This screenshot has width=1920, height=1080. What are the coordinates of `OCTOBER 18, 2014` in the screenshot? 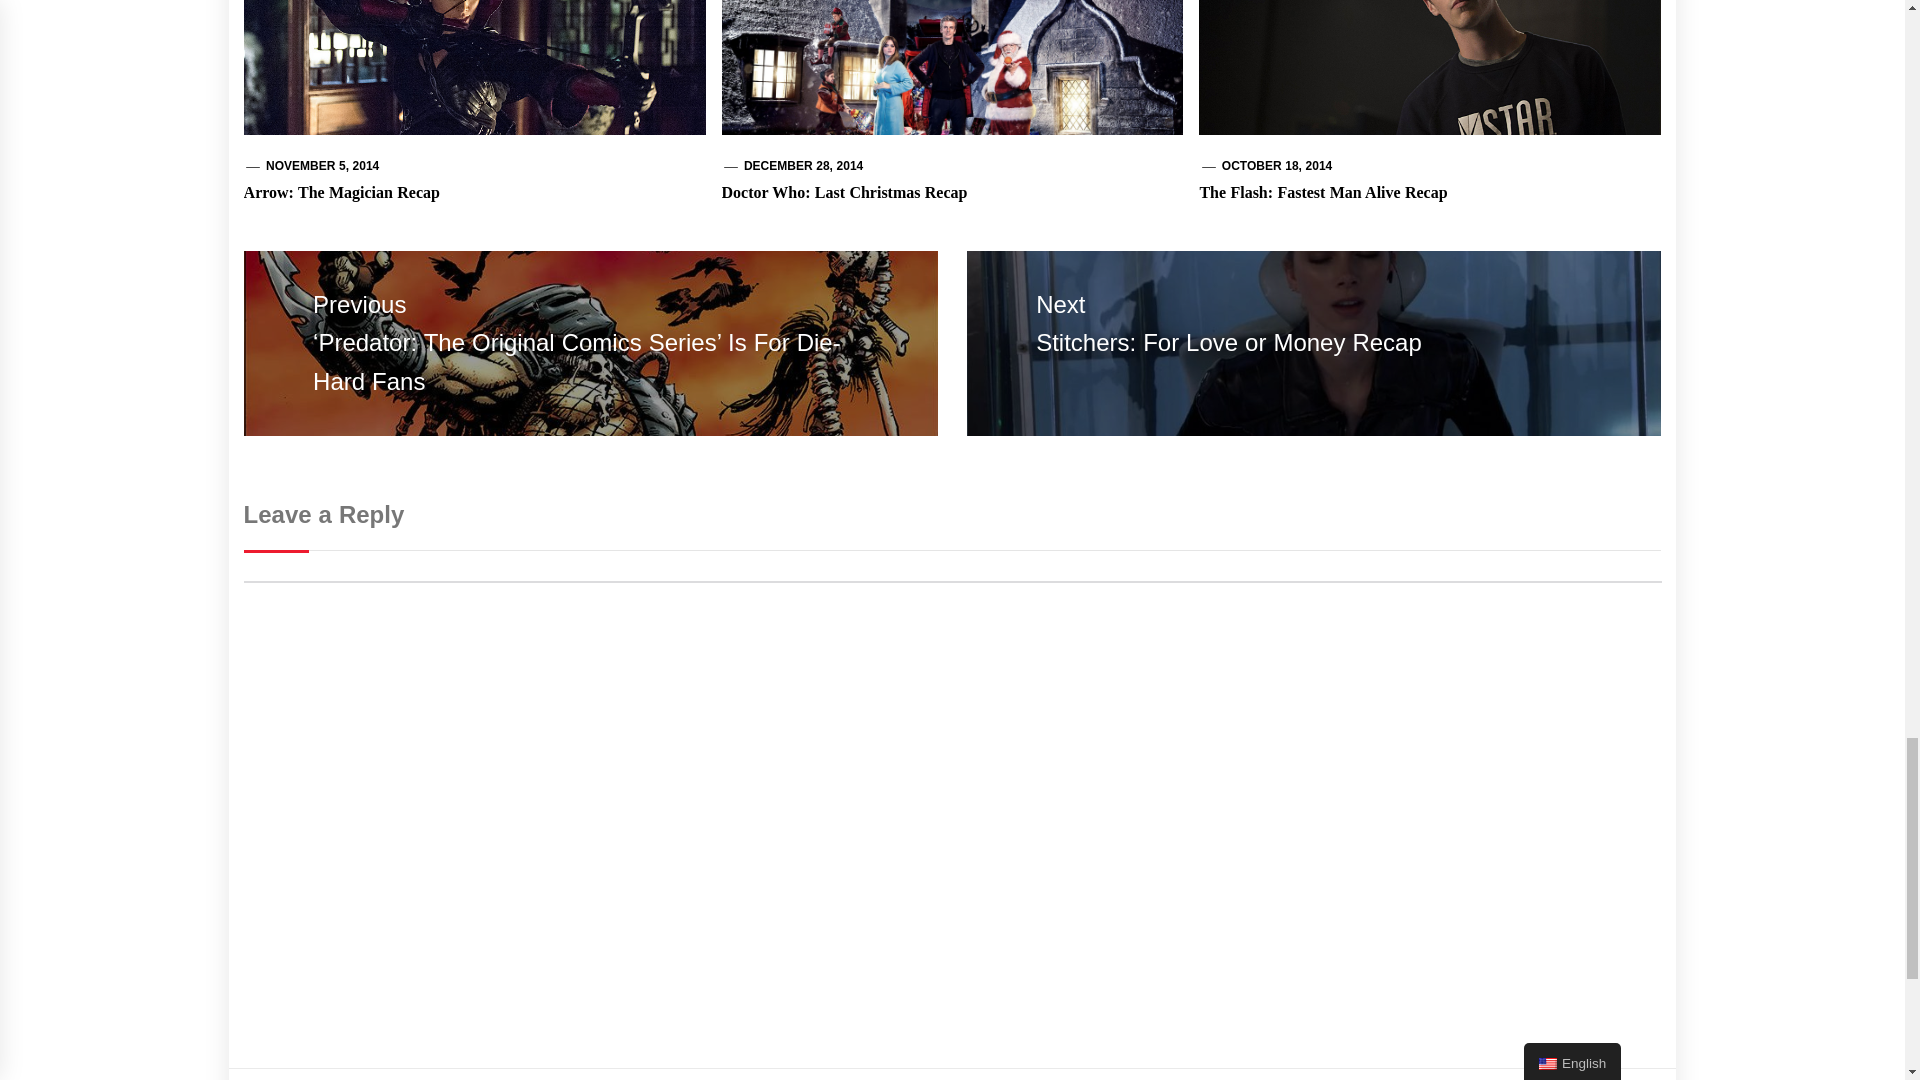 It's located at (1276, 165).